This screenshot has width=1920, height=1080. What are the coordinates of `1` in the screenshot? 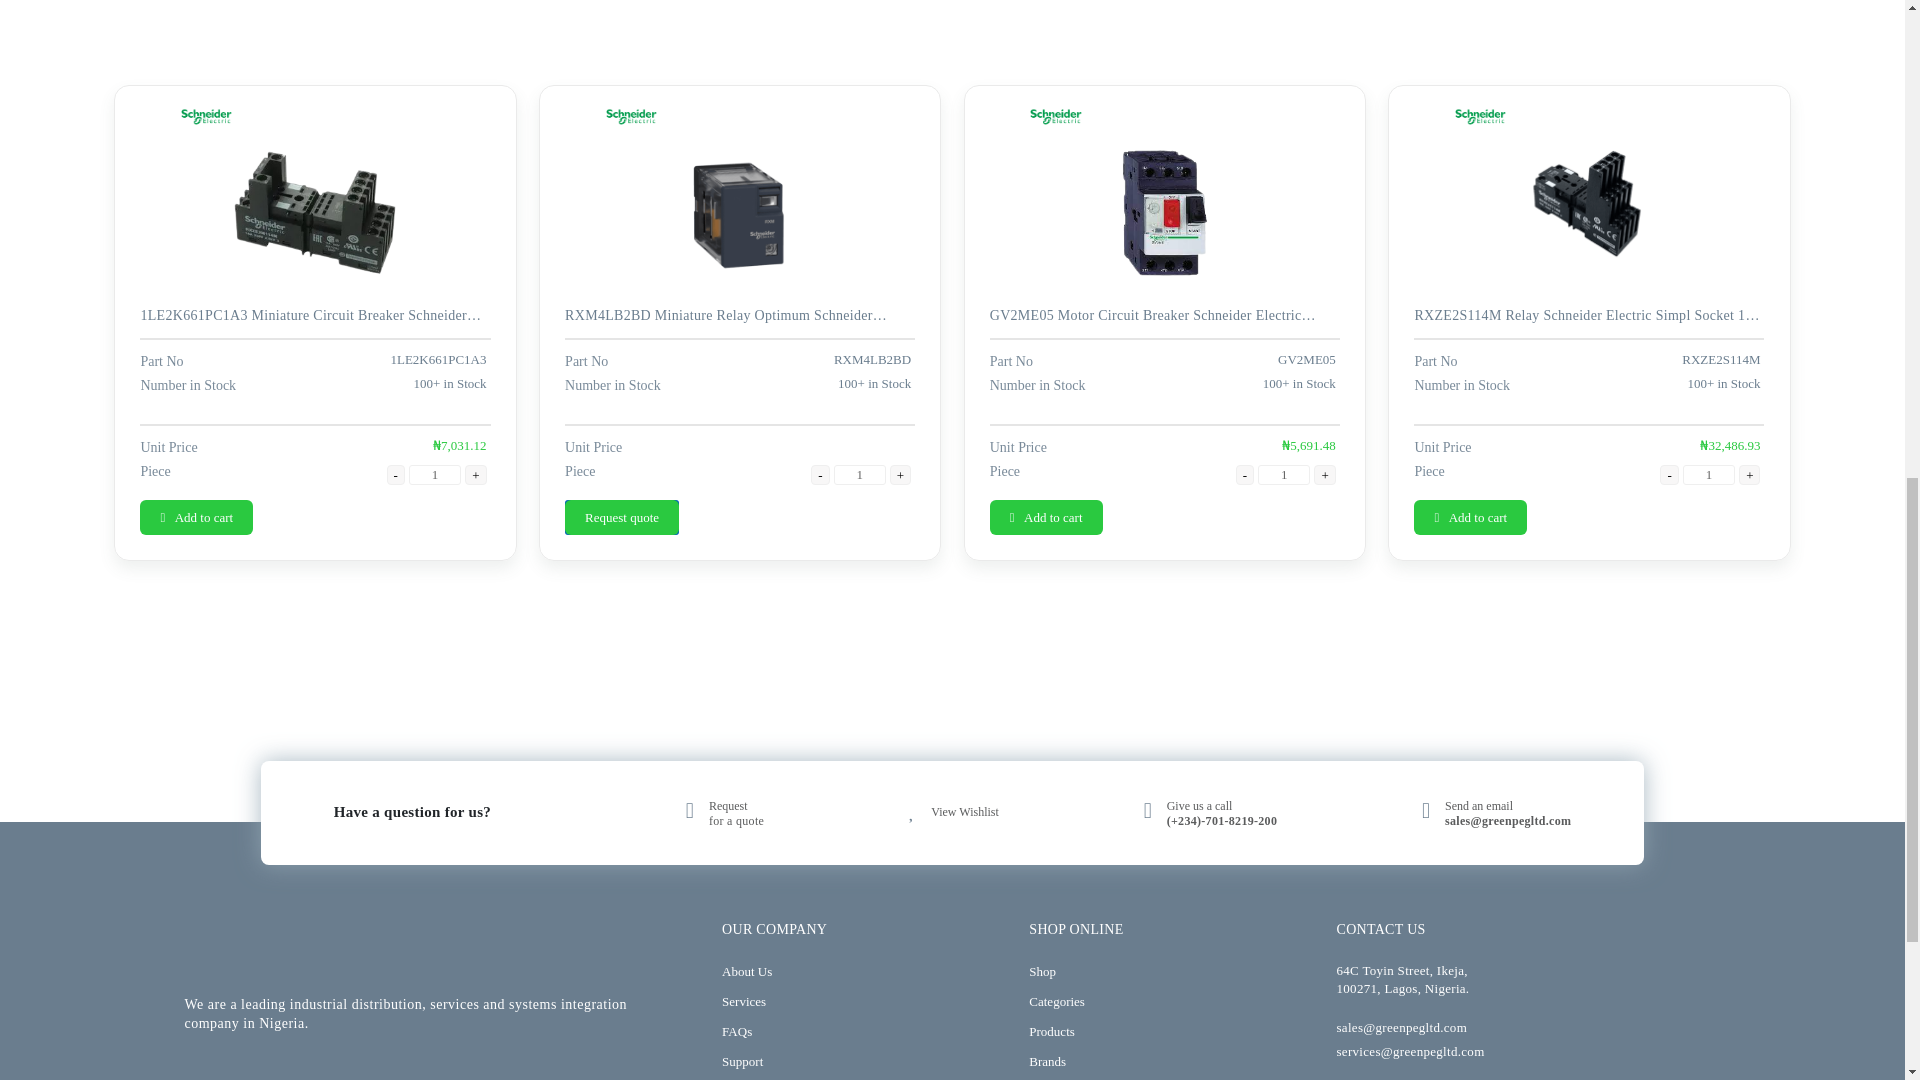 It's located at (434, 474).